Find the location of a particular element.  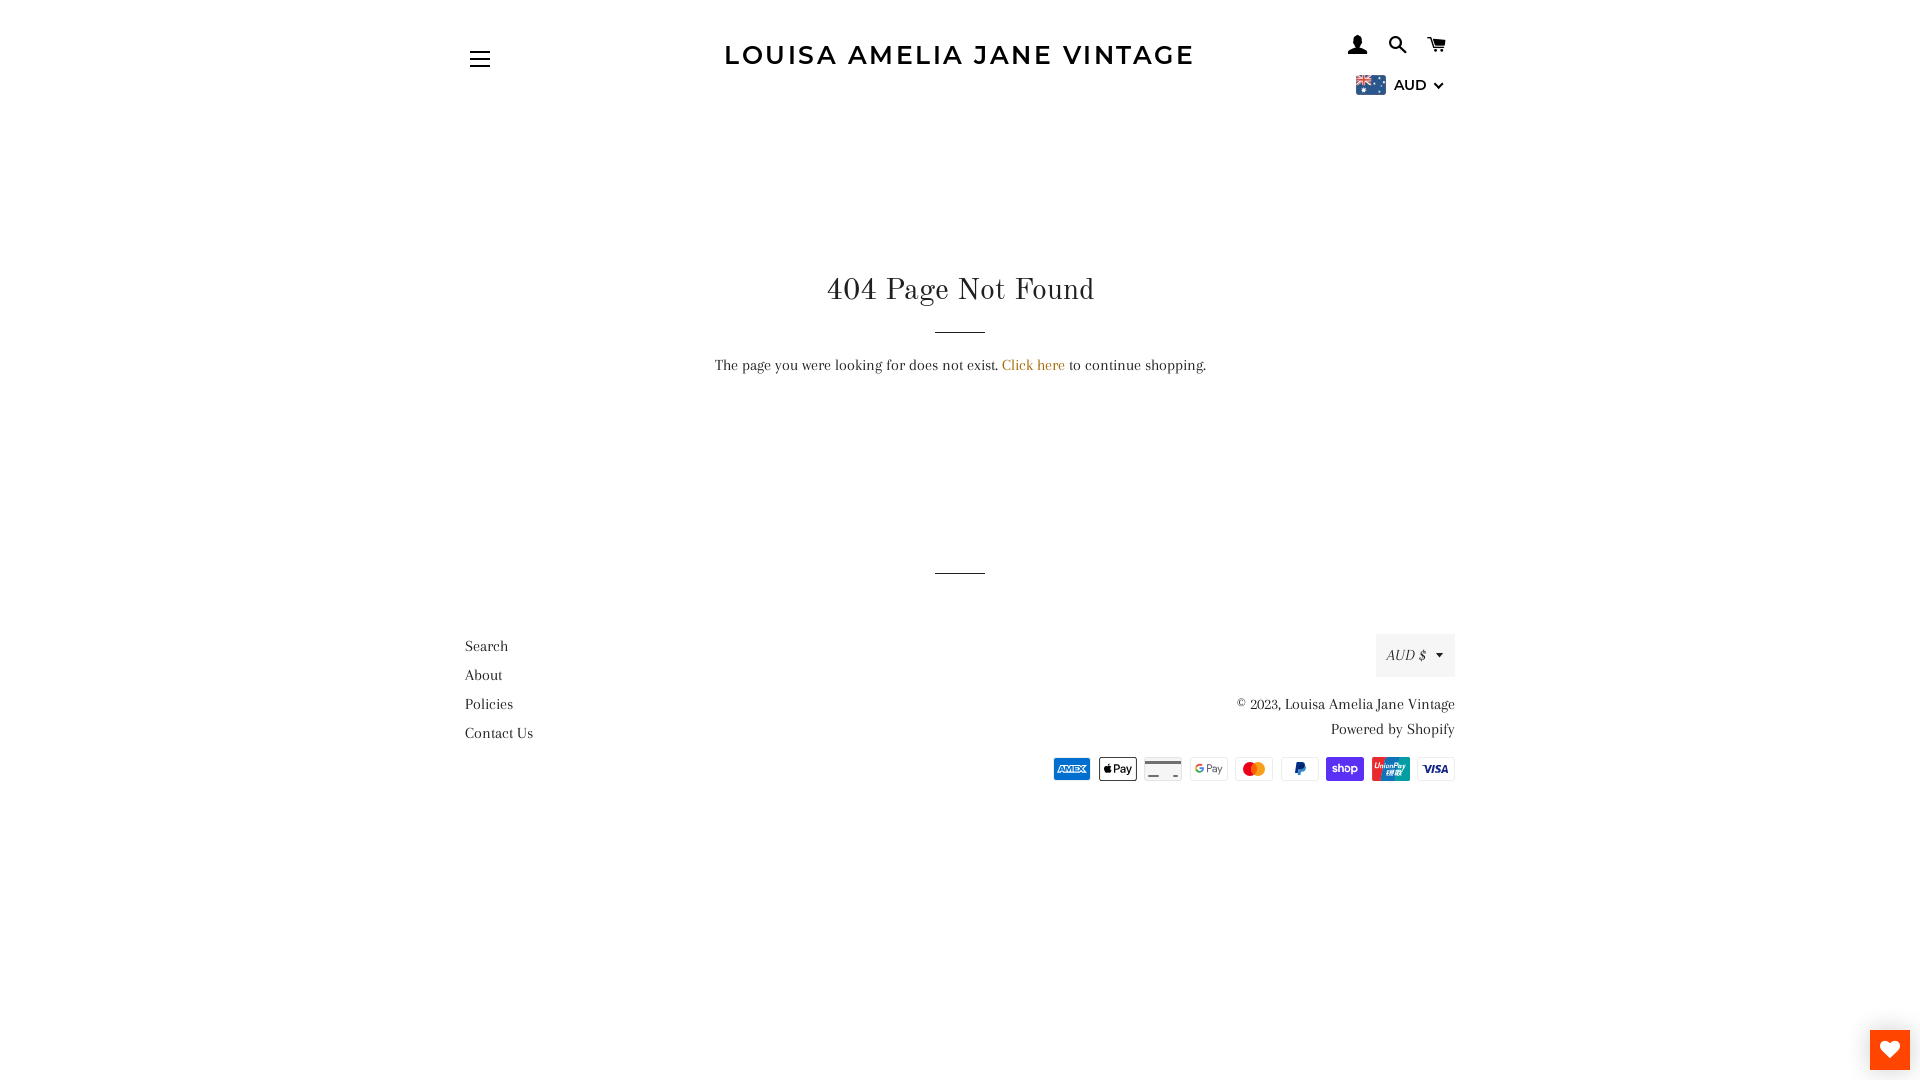

SITE NAVIGATION is located at coordinates (480, 59).